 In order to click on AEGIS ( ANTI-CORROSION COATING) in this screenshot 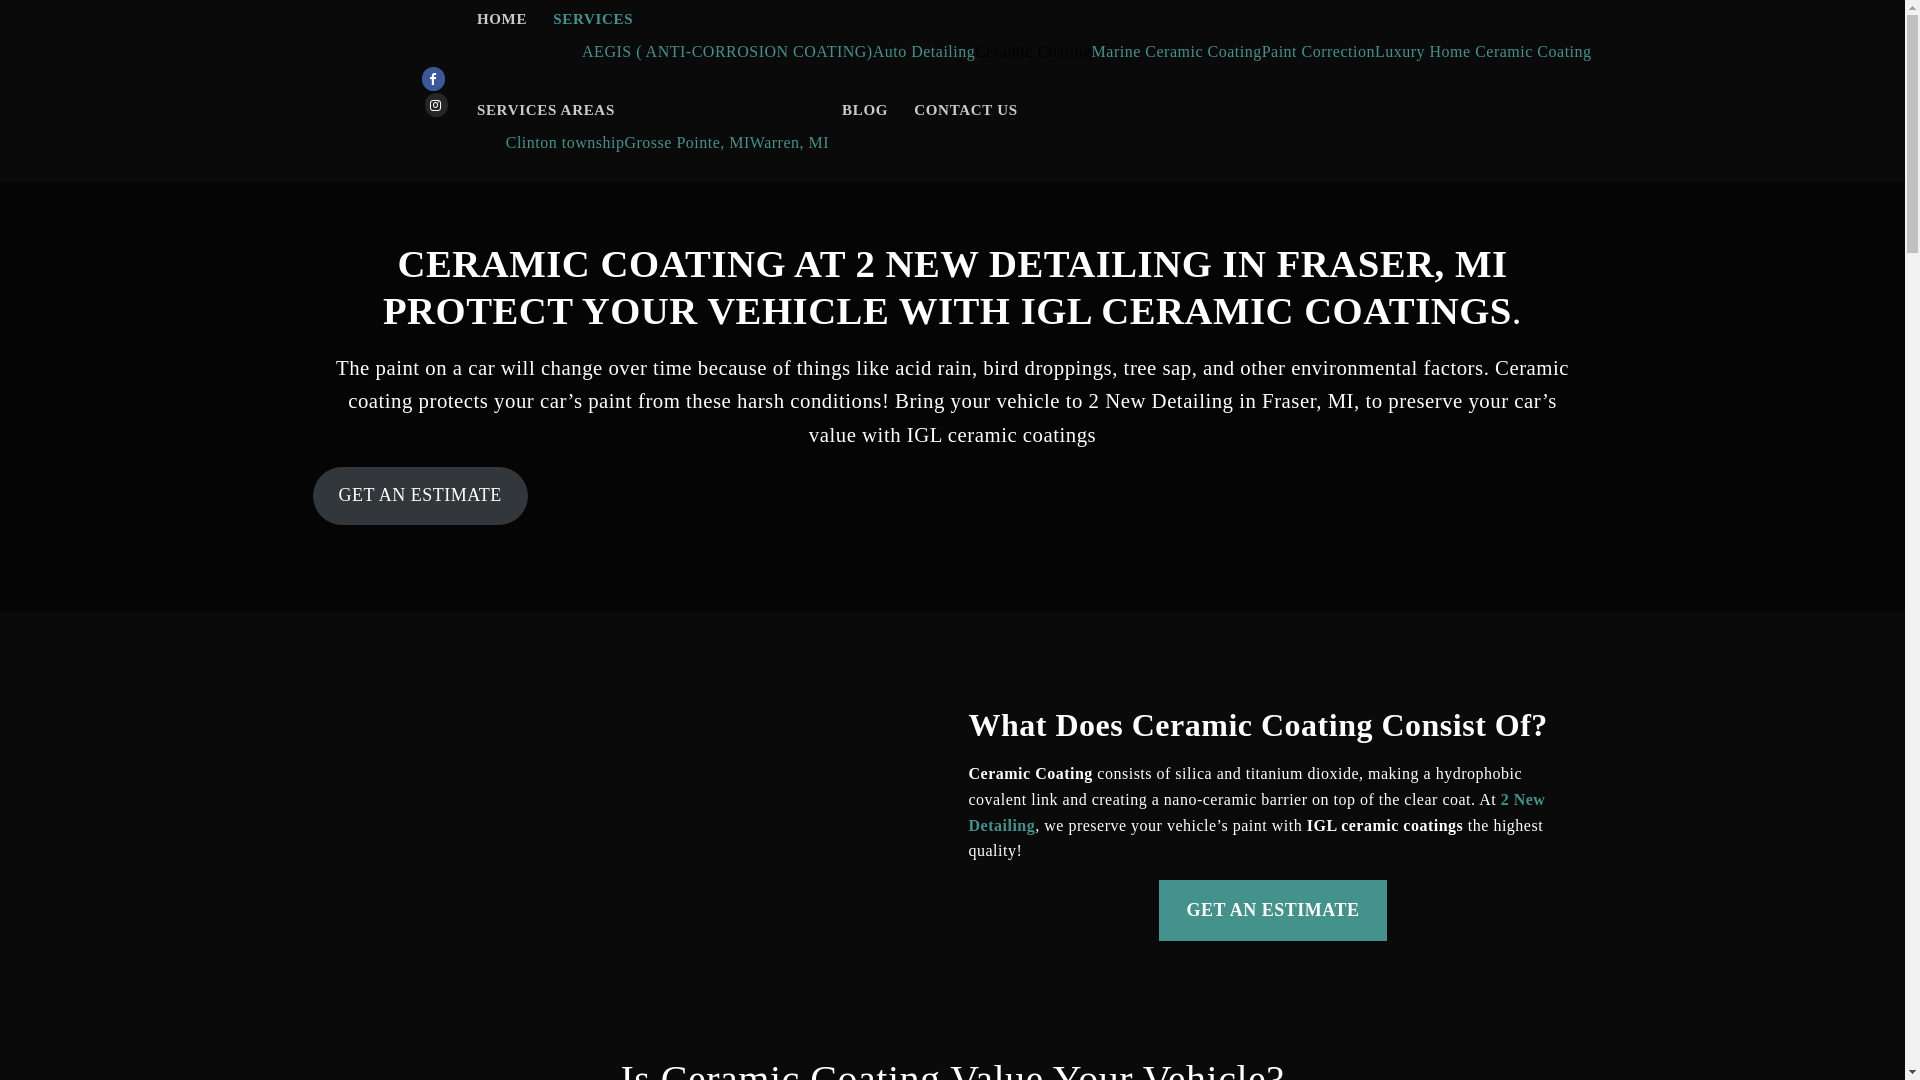, I will do `click(728, 52)`.